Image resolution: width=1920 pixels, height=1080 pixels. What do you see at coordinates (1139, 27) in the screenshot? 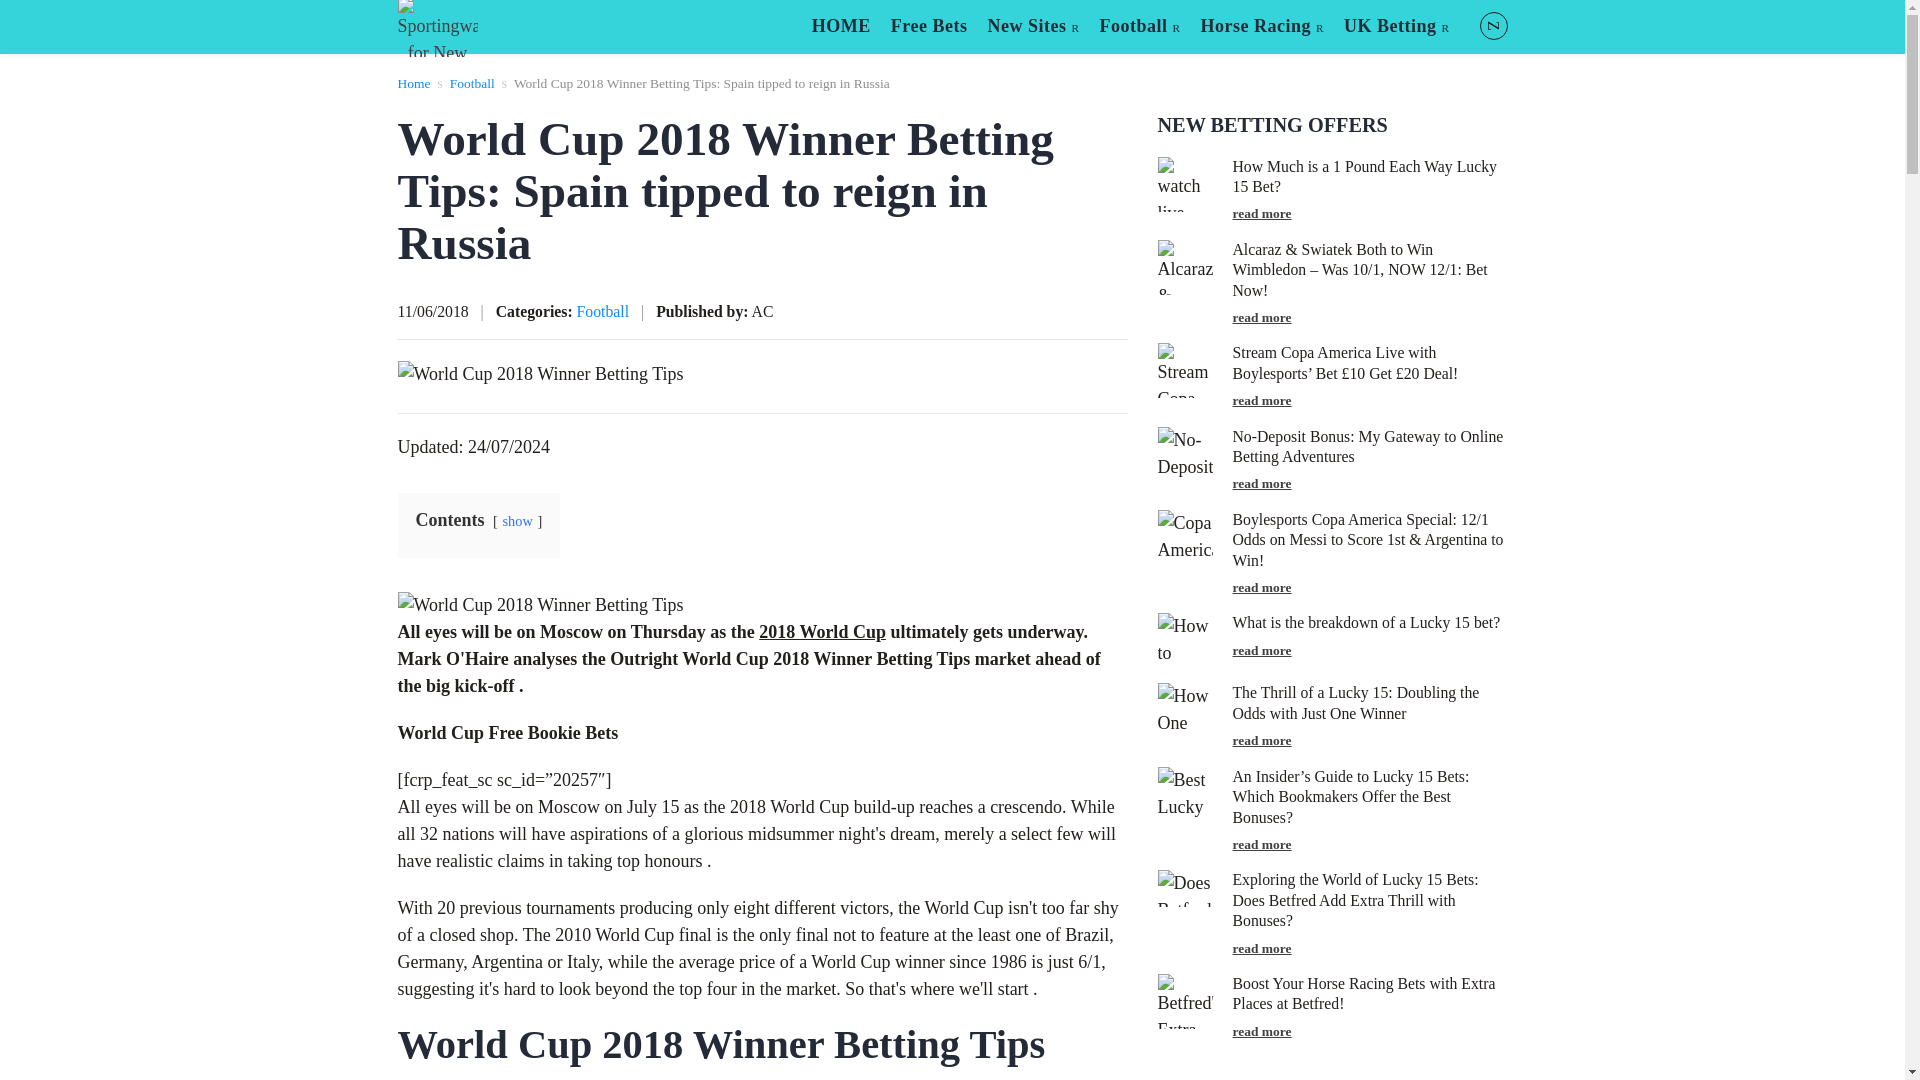
I see `Football` at bounding box center [1139, 27].